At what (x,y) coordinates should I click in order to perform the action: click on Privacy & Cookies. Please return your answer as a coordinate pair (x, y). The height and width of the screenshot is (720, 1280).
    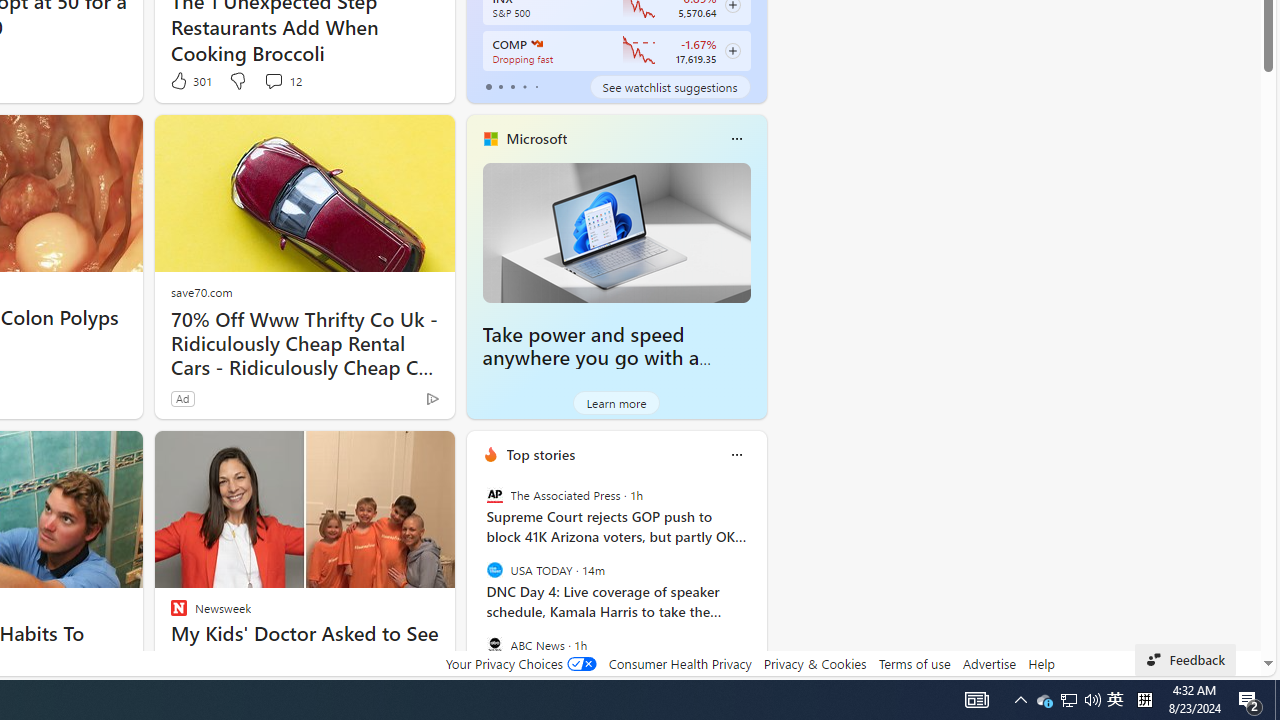
    Looking at the image, I should click on (814, 663).